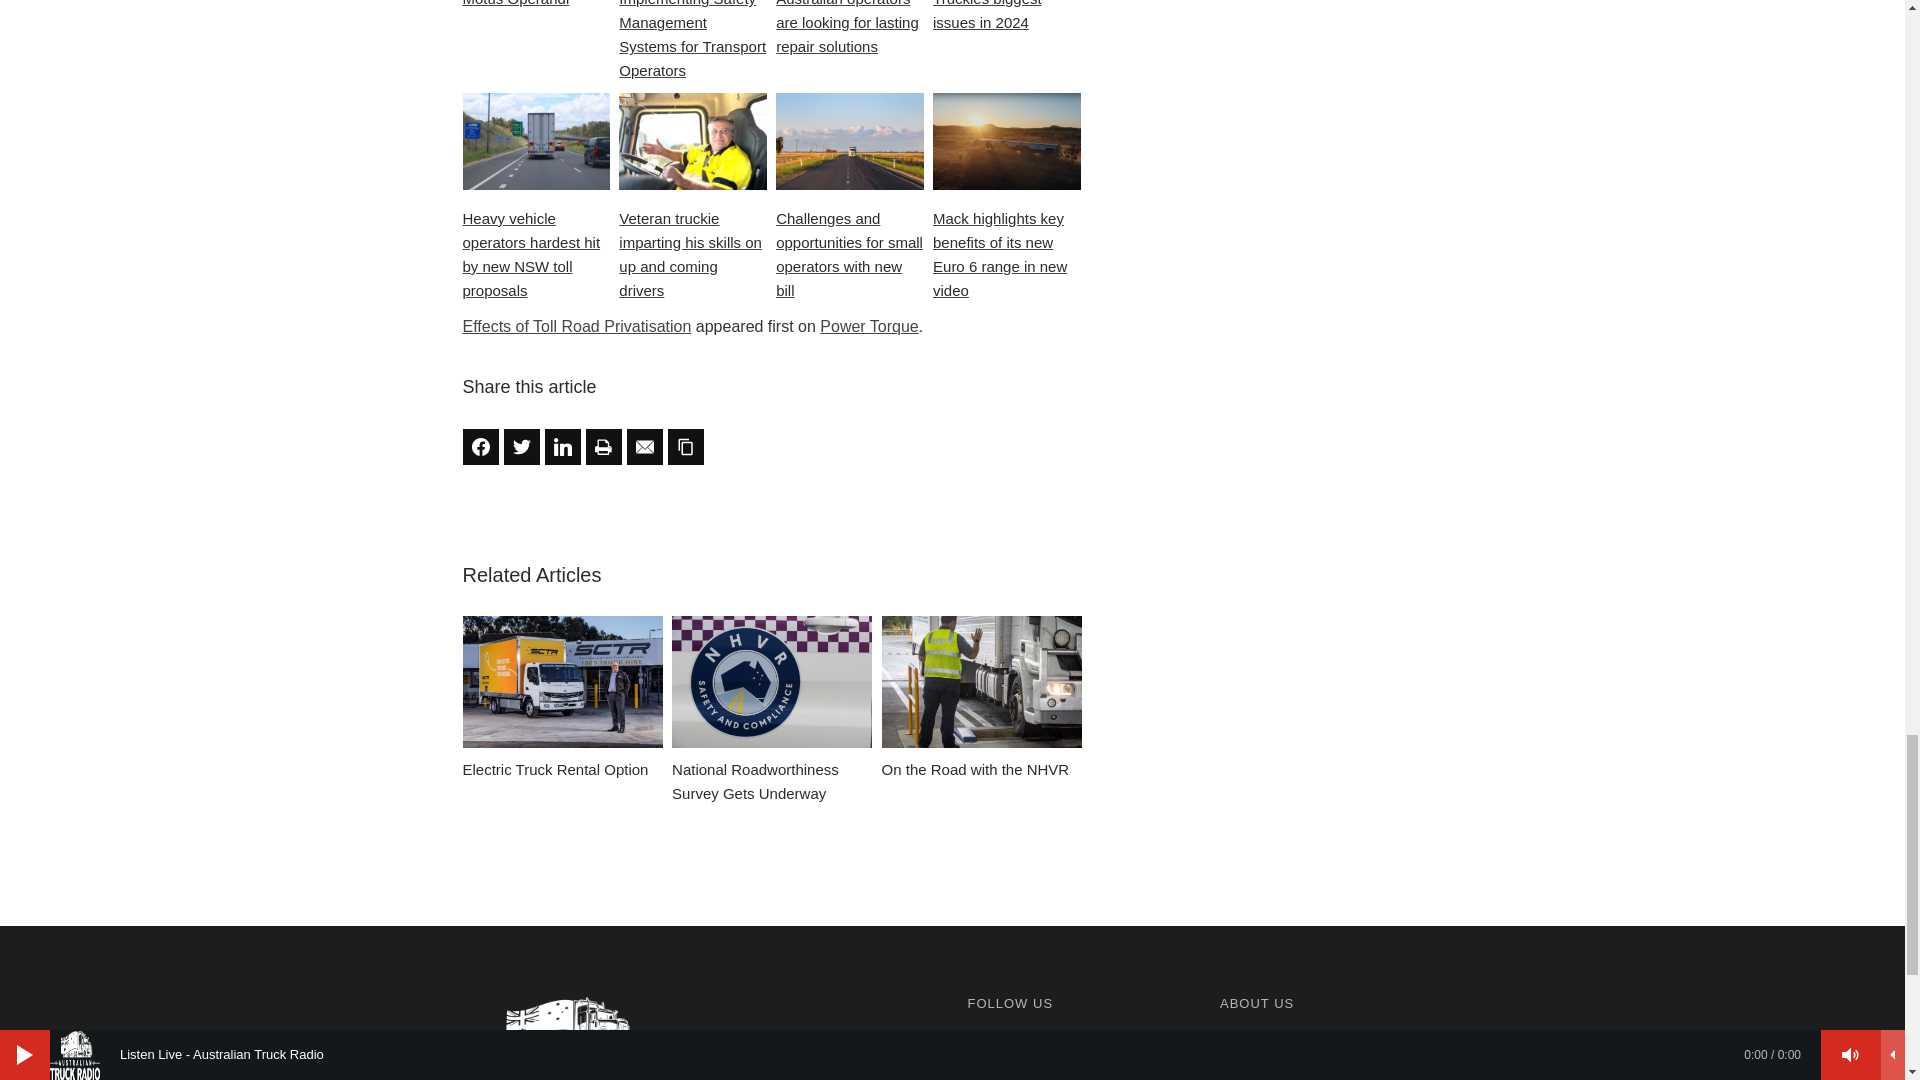  Describe the element at coordinates (868, 326) in the screenshot. I see `Power Torque` at that location.